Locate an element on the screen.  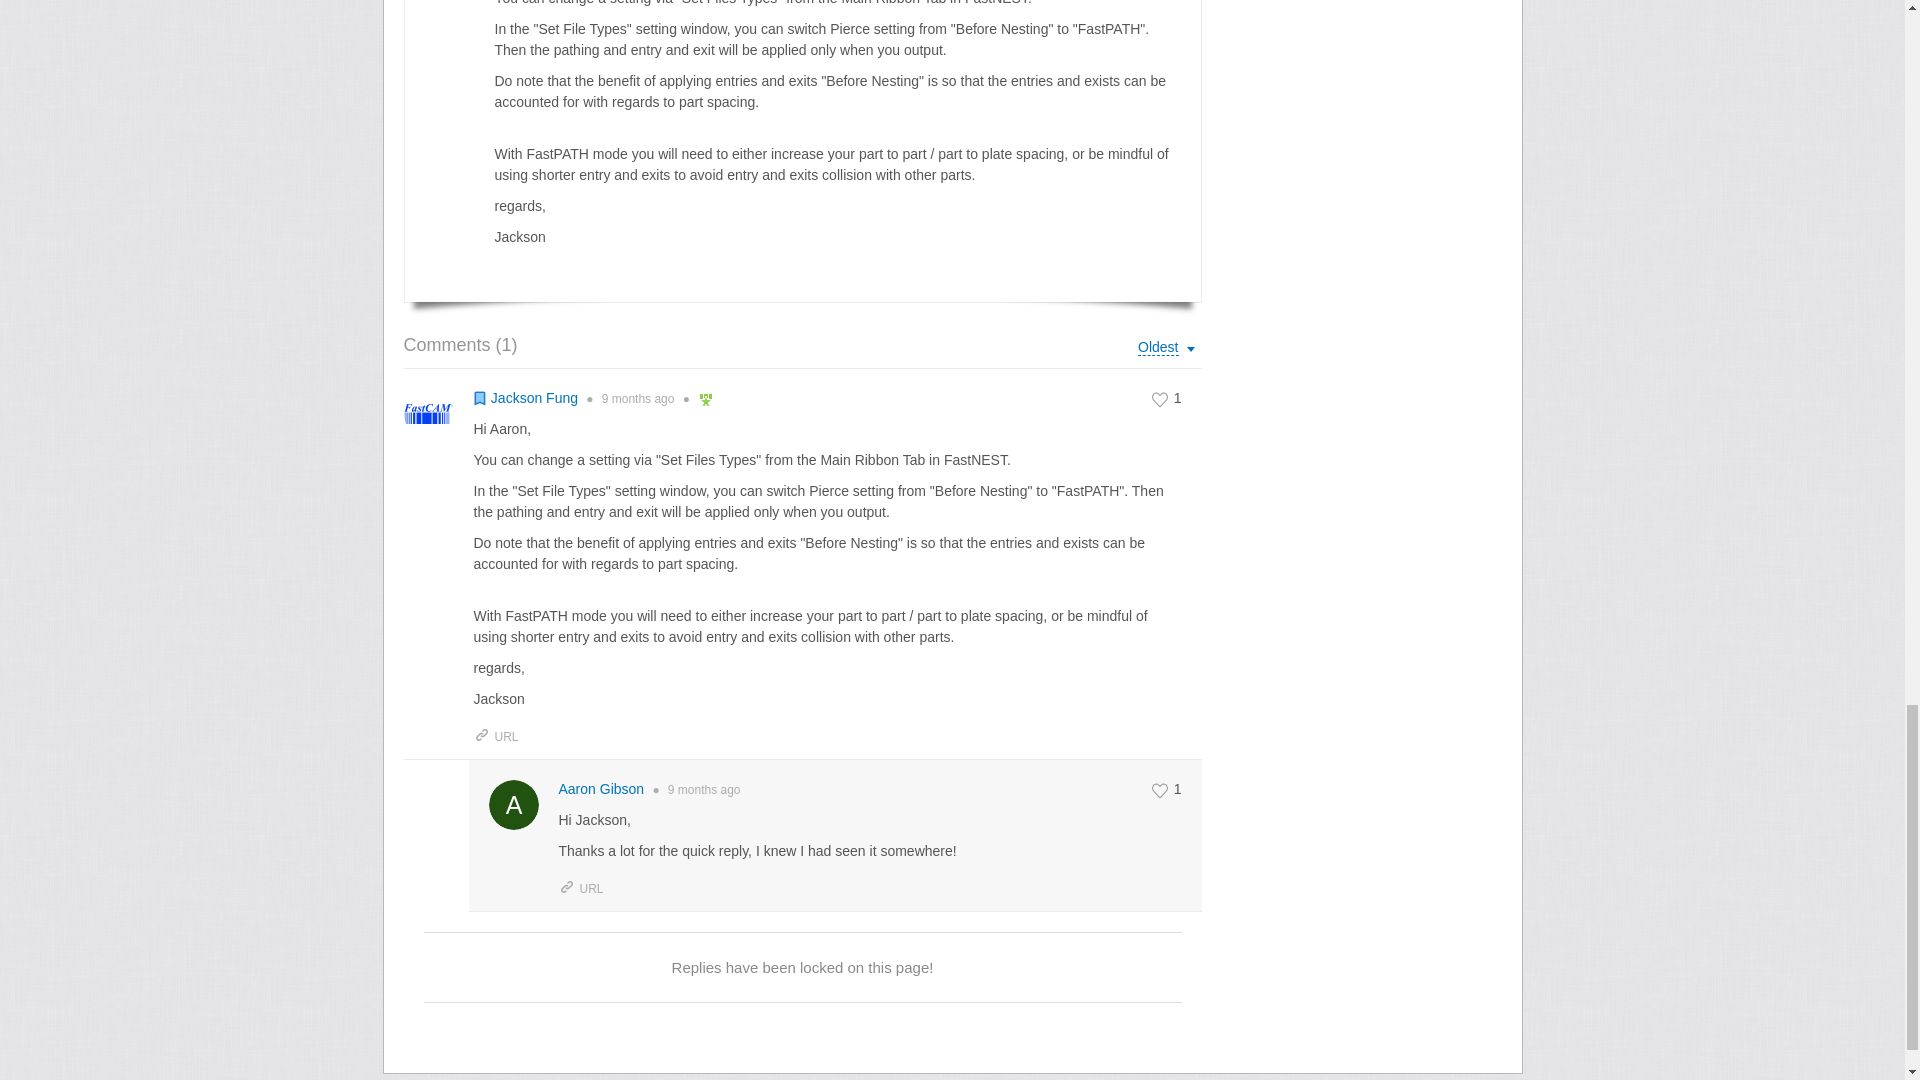
Jackson Fung is located at coordinates (534, 398).